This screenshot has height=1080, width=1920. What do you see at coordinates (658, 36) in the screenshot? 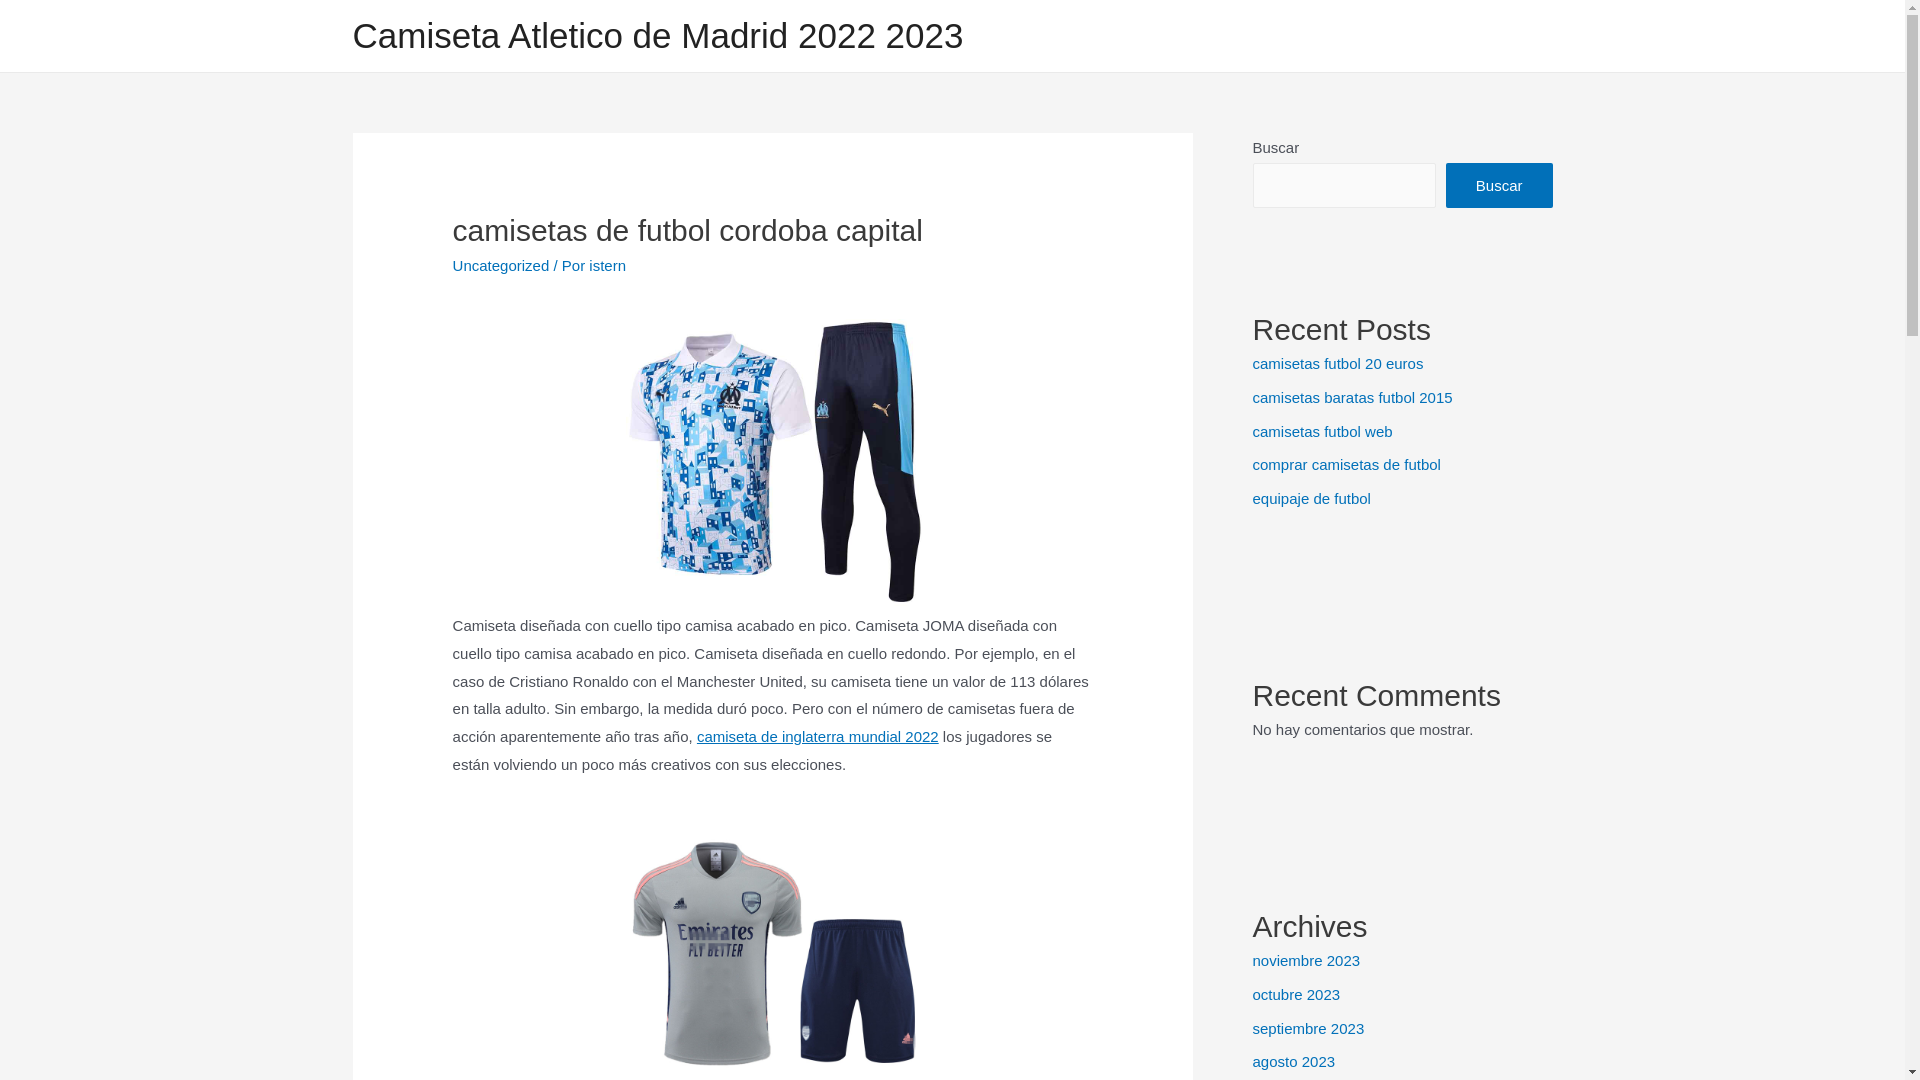
I see `Camiseta Atletico de Madrid 2022 2023` at bounding box center [658, 36].